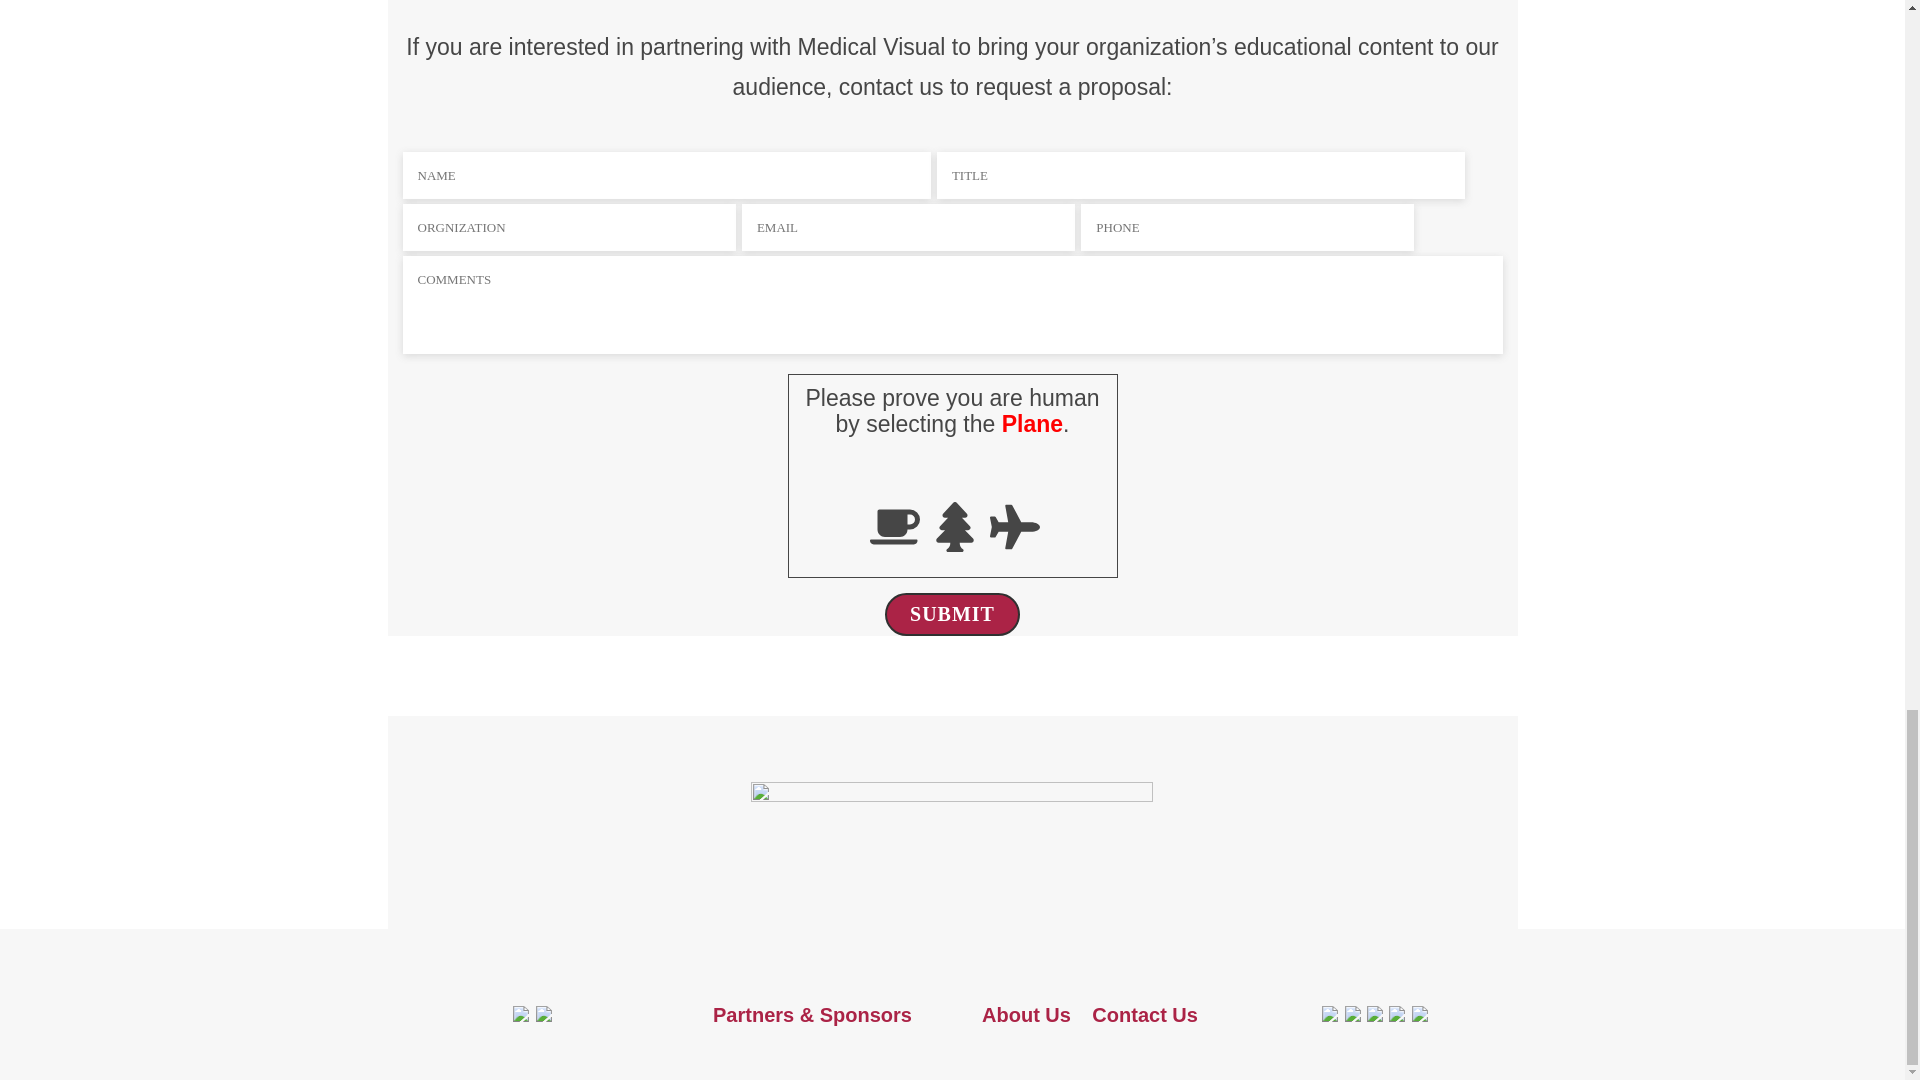 The width and height of the screenshot is (1920, 1080). Describe the element at coordinates (1026, 1015) in the screenshot. I see `About Us` at that location.